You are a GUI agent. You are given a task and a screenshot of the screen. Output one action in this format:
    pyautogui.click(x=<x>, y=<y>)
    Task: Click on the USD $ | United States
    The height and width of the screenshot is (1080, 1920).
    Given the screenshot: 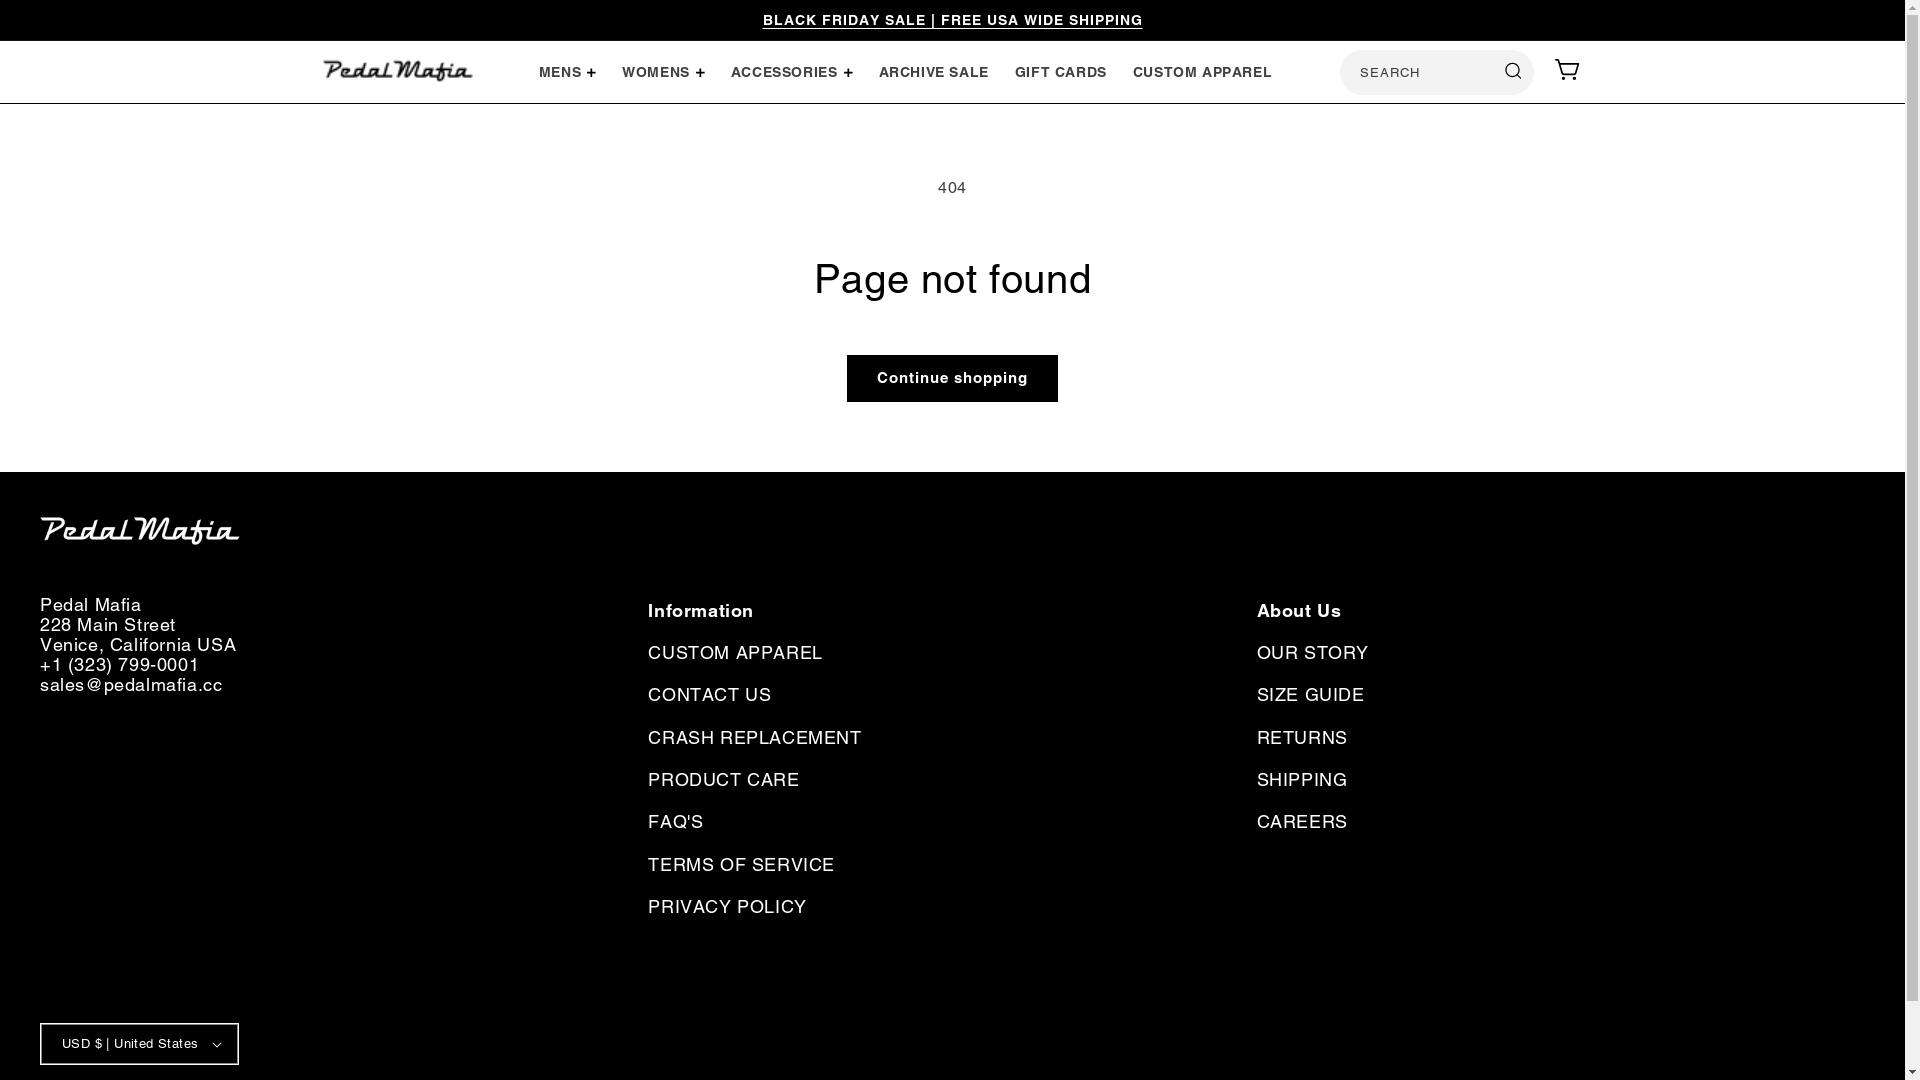 What is the action you would take?
    pyautogui.click(x=140, y=1044)
    